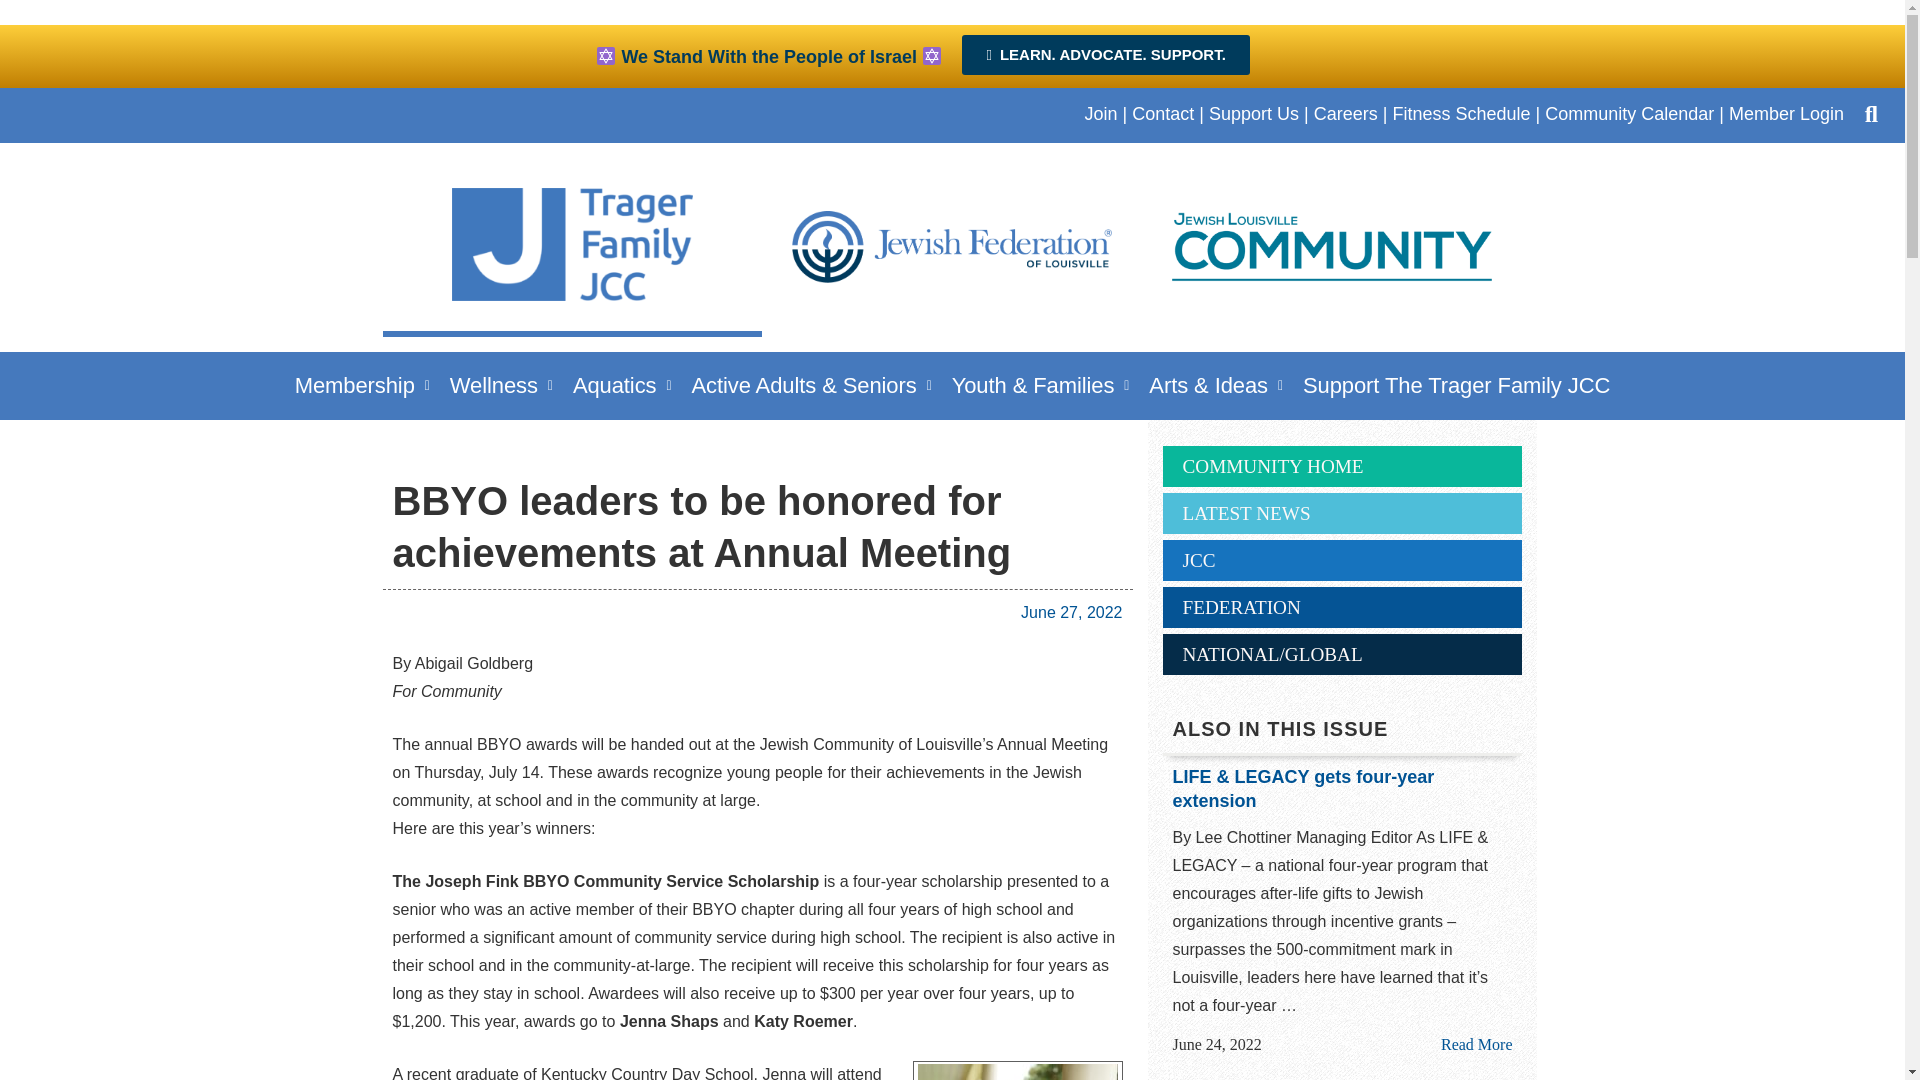 The image size is (1920, 1080). What do you see at coordinates (1346, 114) in the screenshot?
I see `Careers` at bounding box center [1346, 114].